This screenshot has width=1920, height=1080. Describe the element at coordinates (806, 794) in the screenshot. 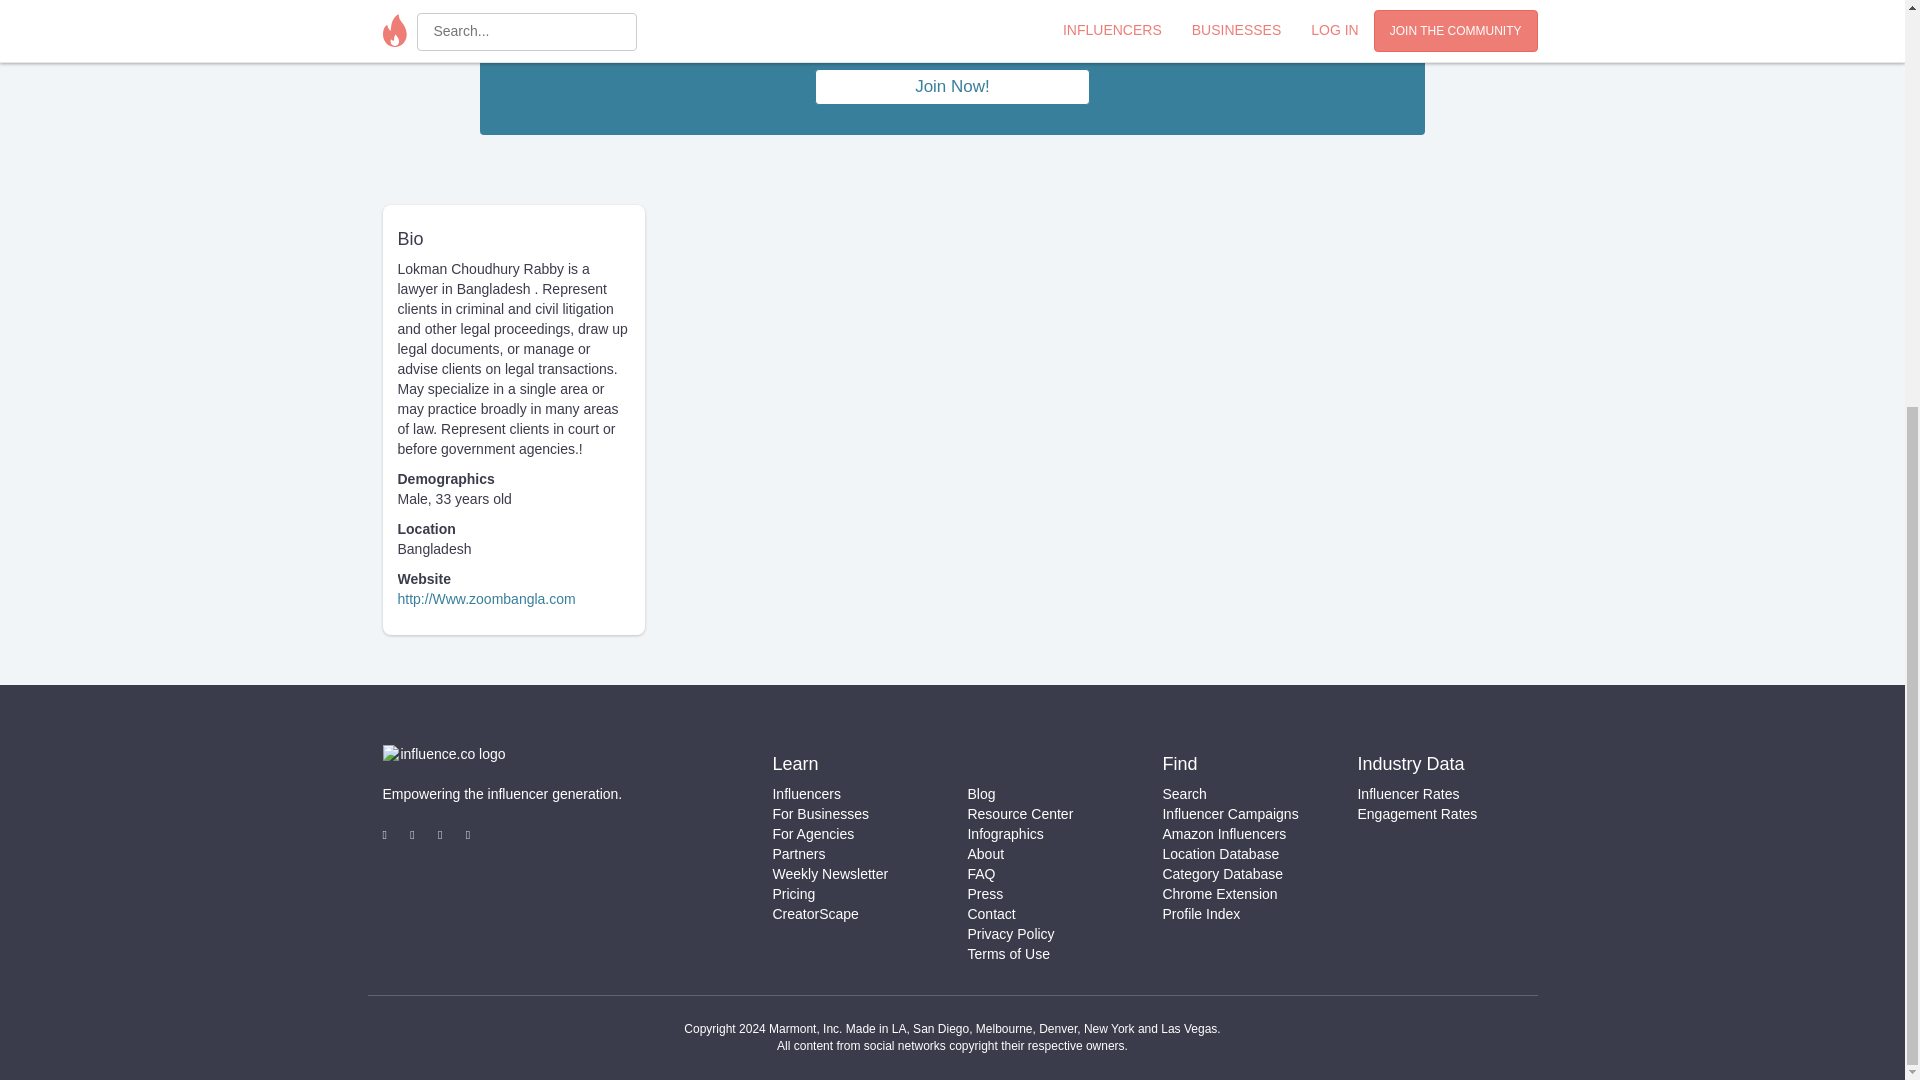

I see `Influencers` at that location.